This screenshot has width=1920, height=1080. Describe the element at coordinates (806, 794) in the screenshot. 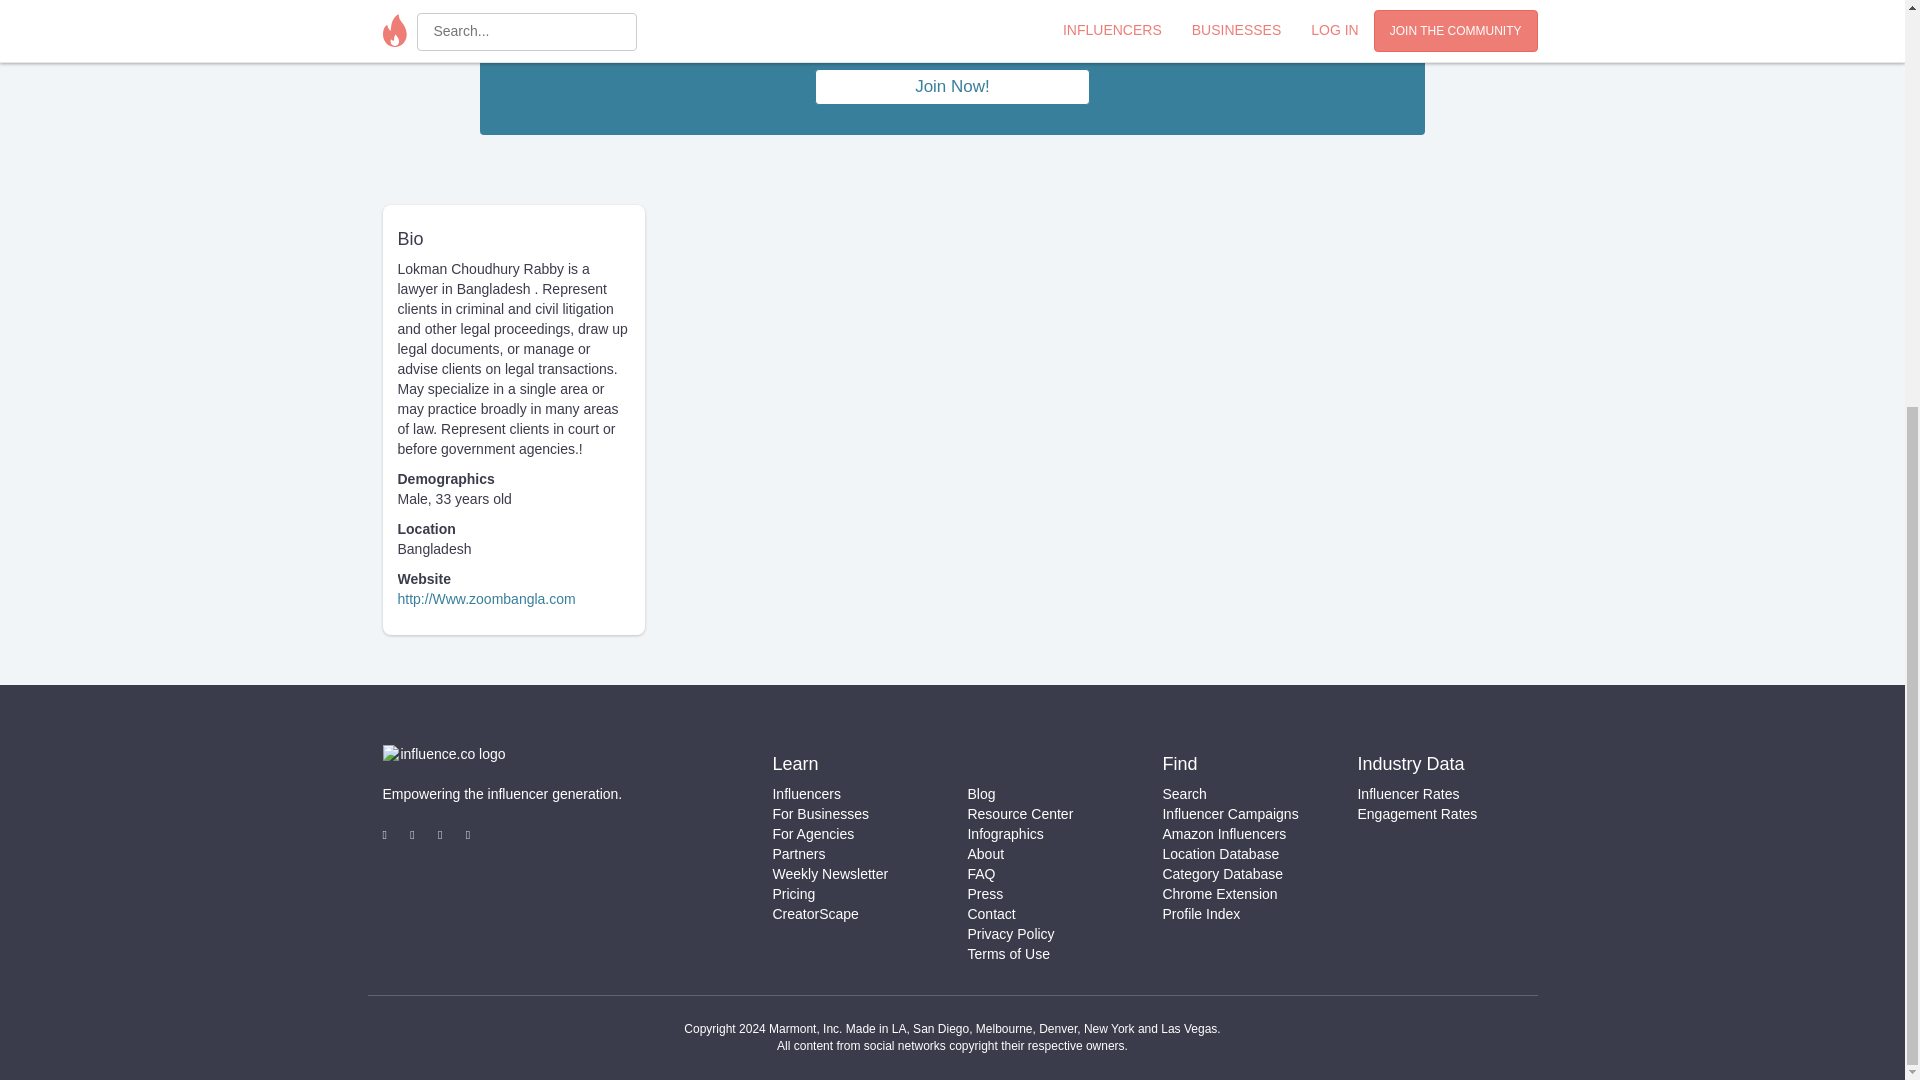

I see `Influencers` at that location.